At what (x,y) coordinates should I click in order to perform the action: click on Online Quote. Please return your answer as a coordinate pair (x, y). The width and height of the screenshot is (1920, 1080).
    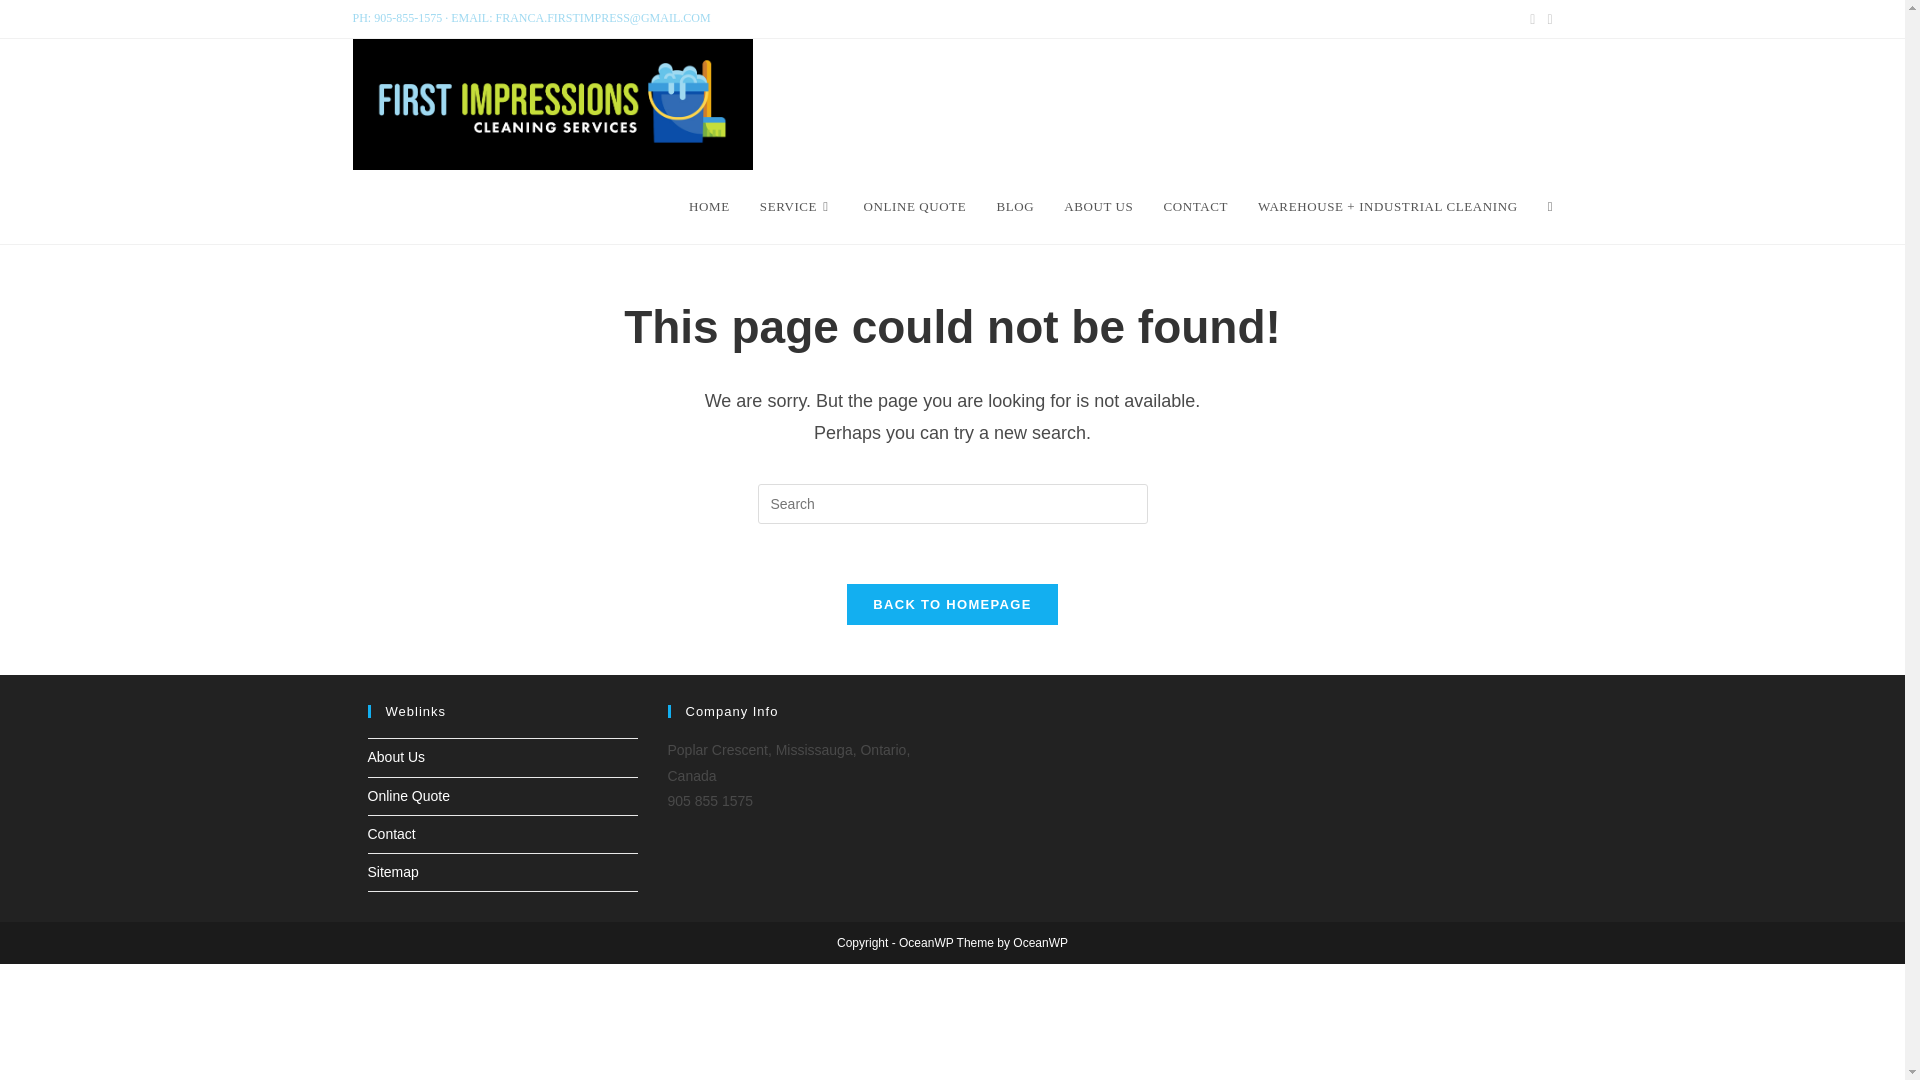
    Looking at the image, I should click on (410, 796).